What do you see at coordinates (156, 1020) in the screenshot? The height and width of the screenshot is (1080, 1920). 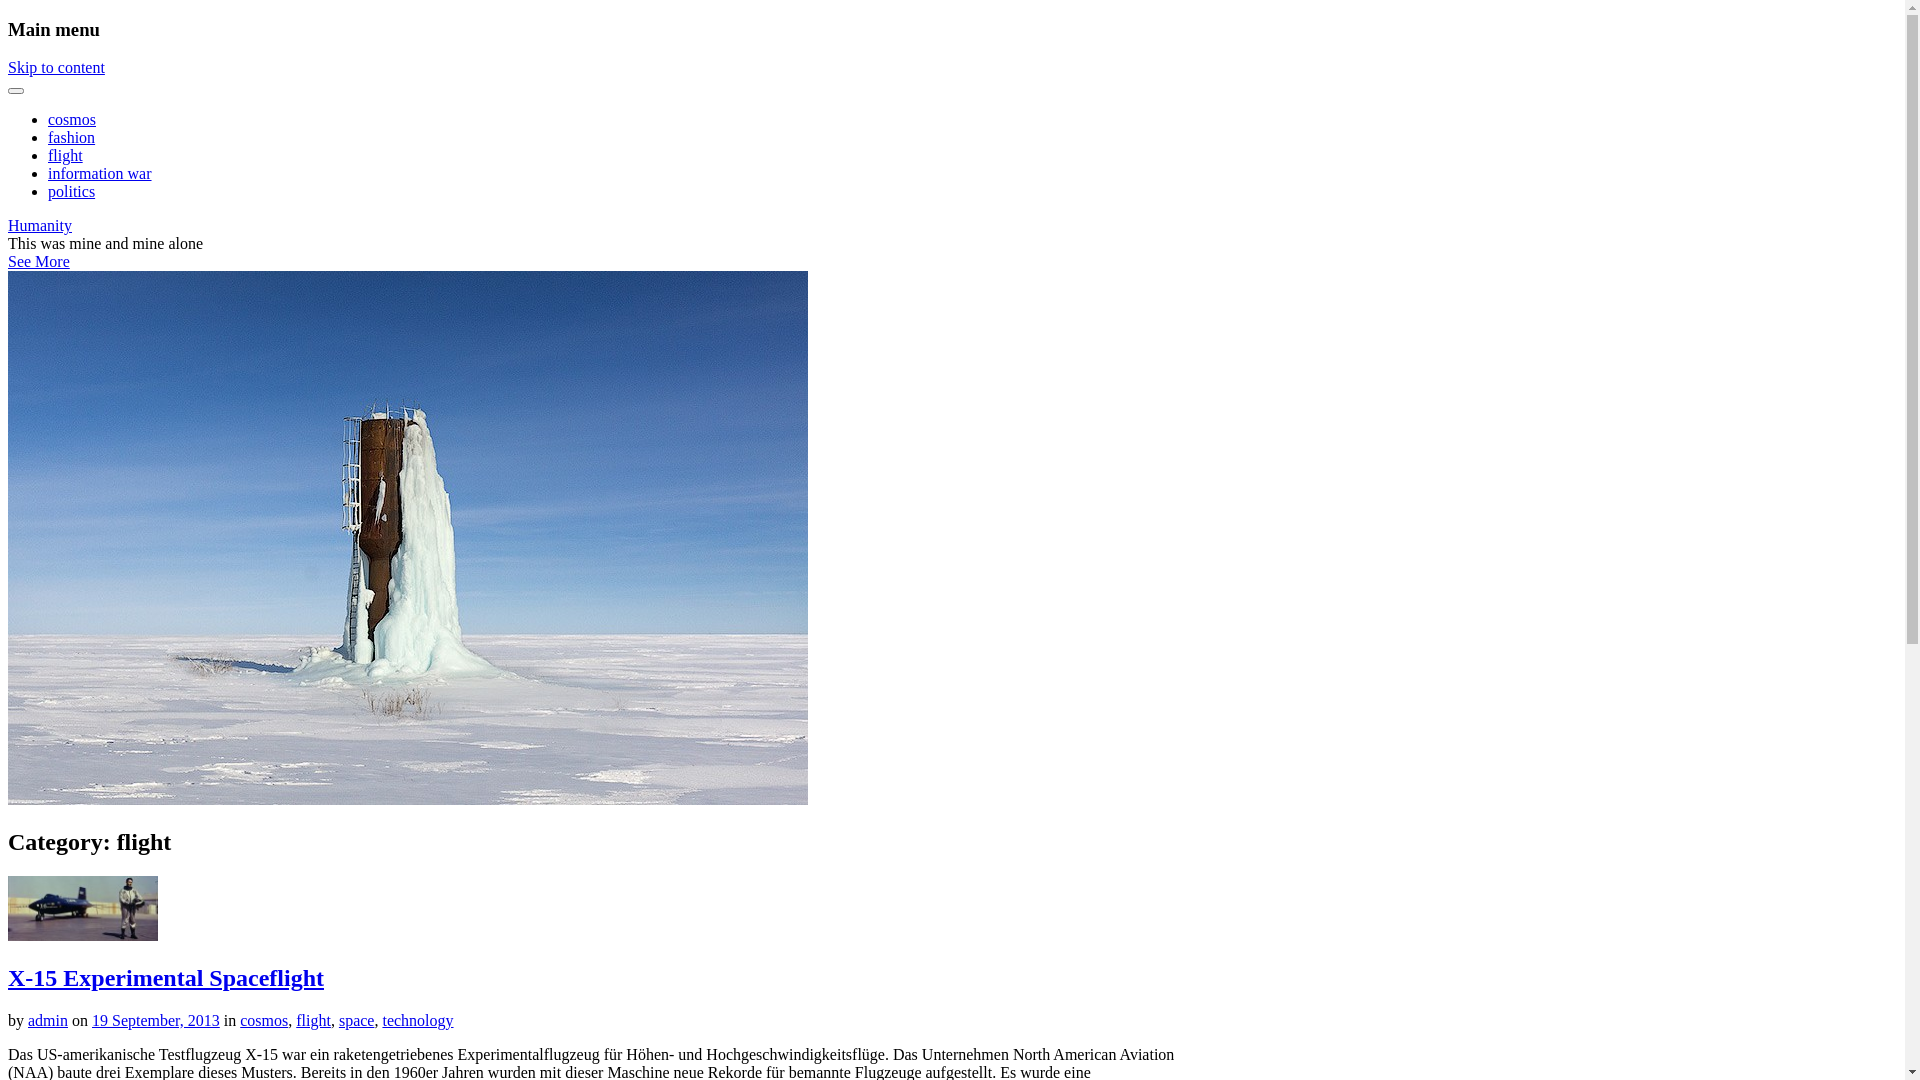 I see `19 September, 2013` at bounding box center [156, 1020].